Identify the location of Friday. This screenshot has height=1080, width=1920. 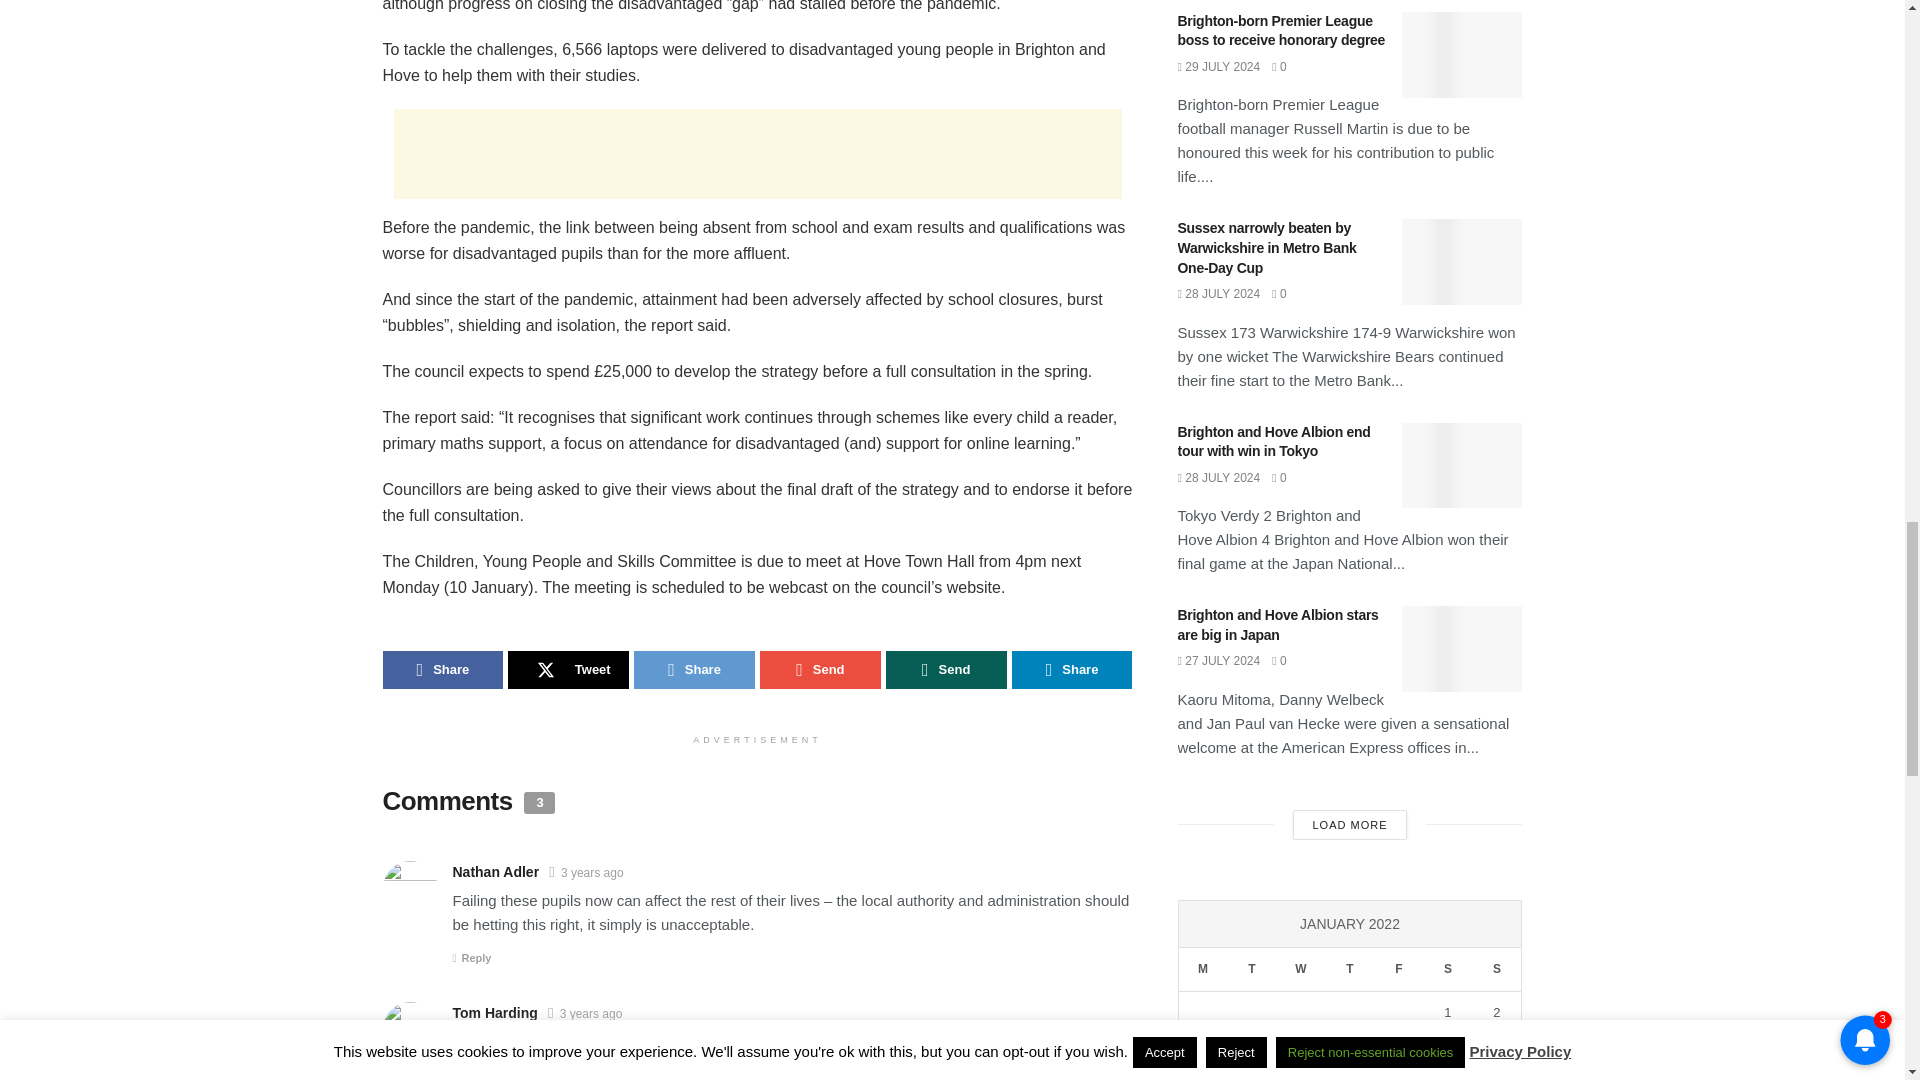
(1398, 970).